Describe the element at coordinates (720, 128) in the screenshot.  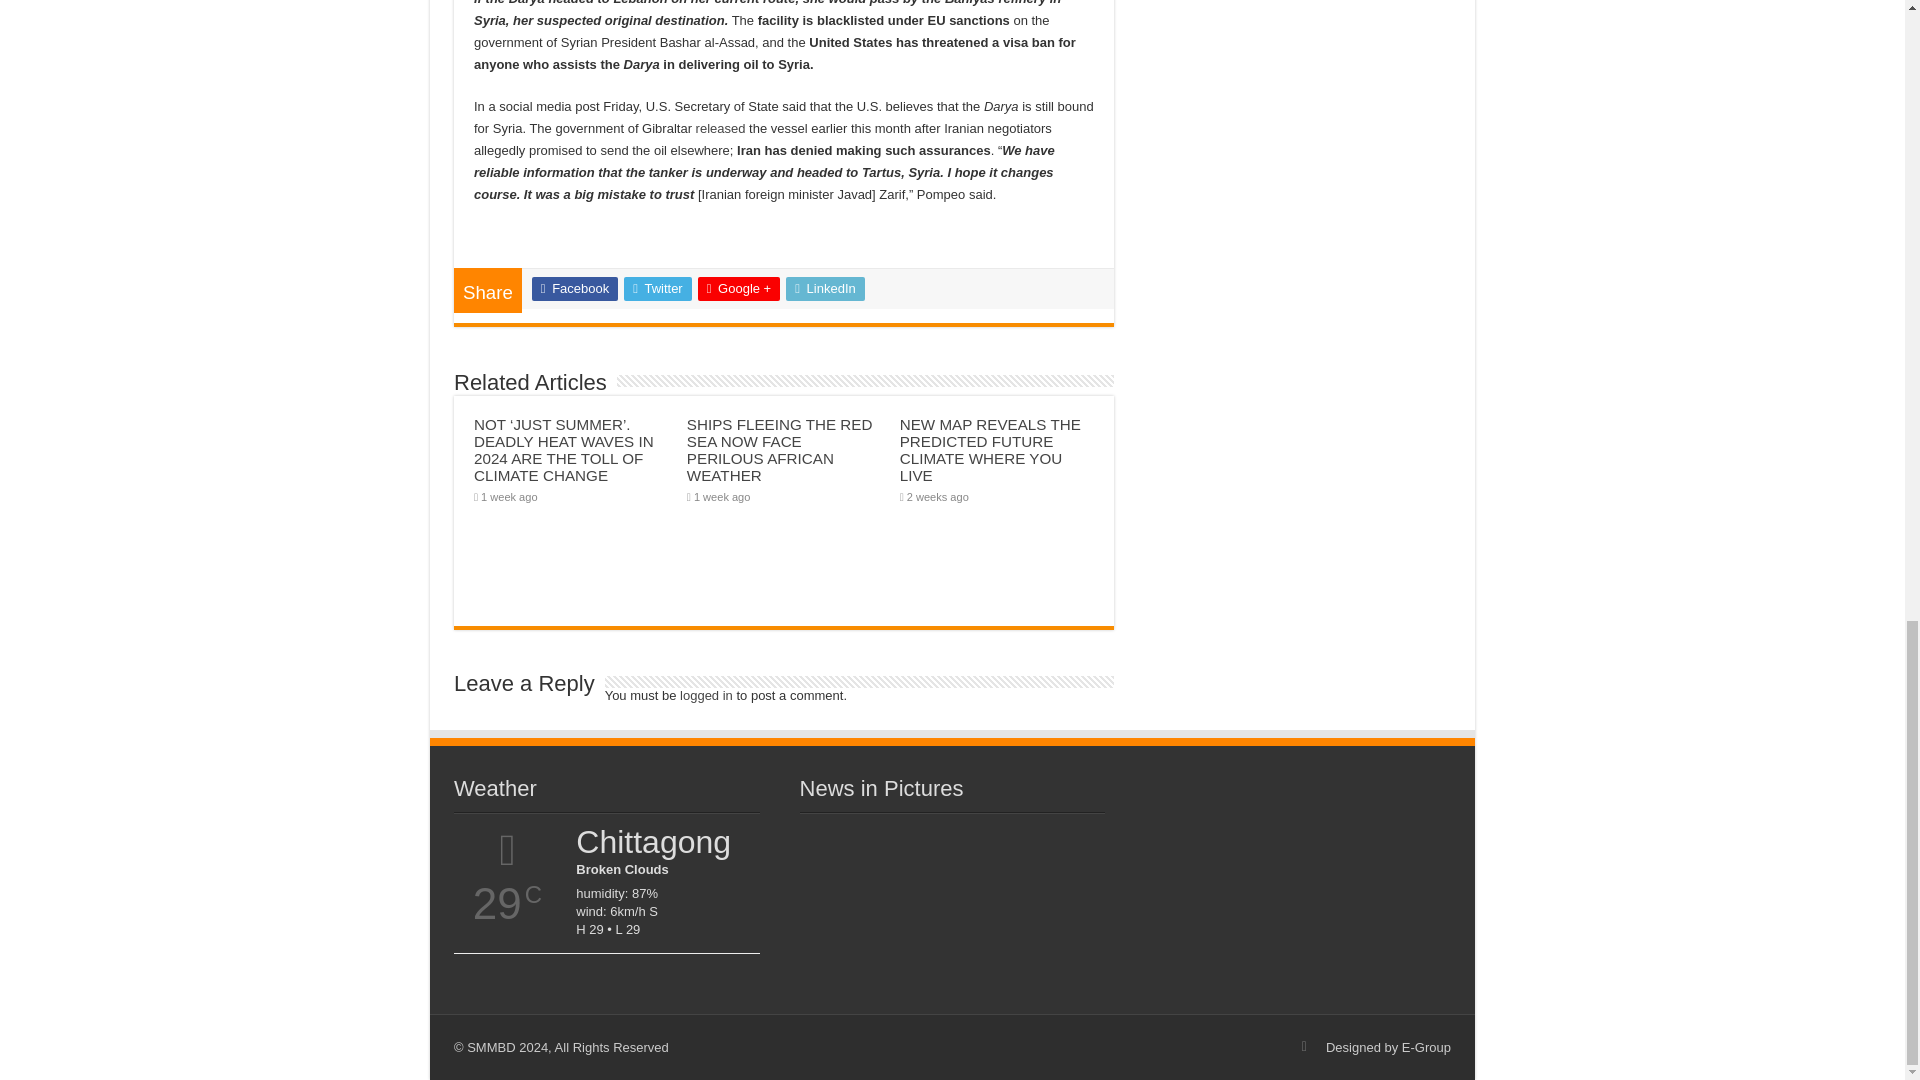
I see `released` at that location.